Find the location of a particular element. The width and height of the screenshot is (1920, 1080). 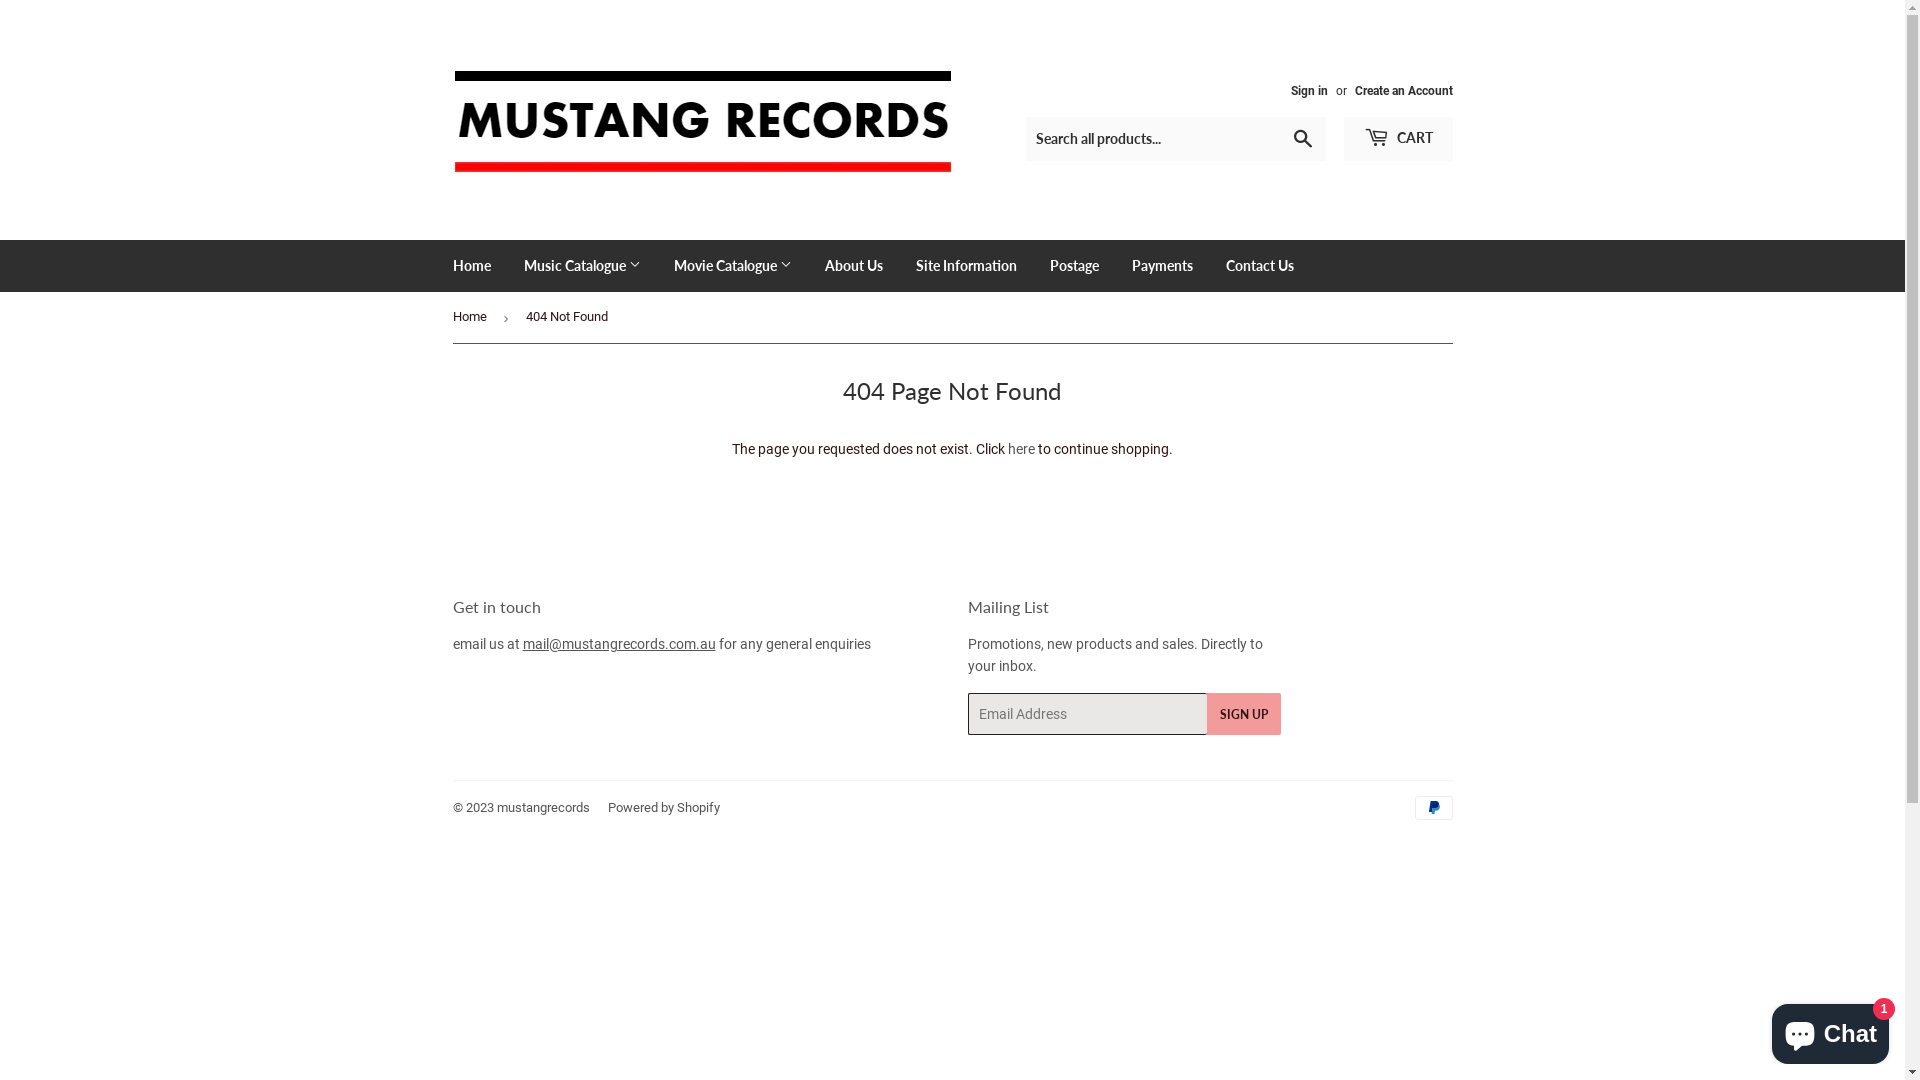

CART is located at coordinates (1398, 139).